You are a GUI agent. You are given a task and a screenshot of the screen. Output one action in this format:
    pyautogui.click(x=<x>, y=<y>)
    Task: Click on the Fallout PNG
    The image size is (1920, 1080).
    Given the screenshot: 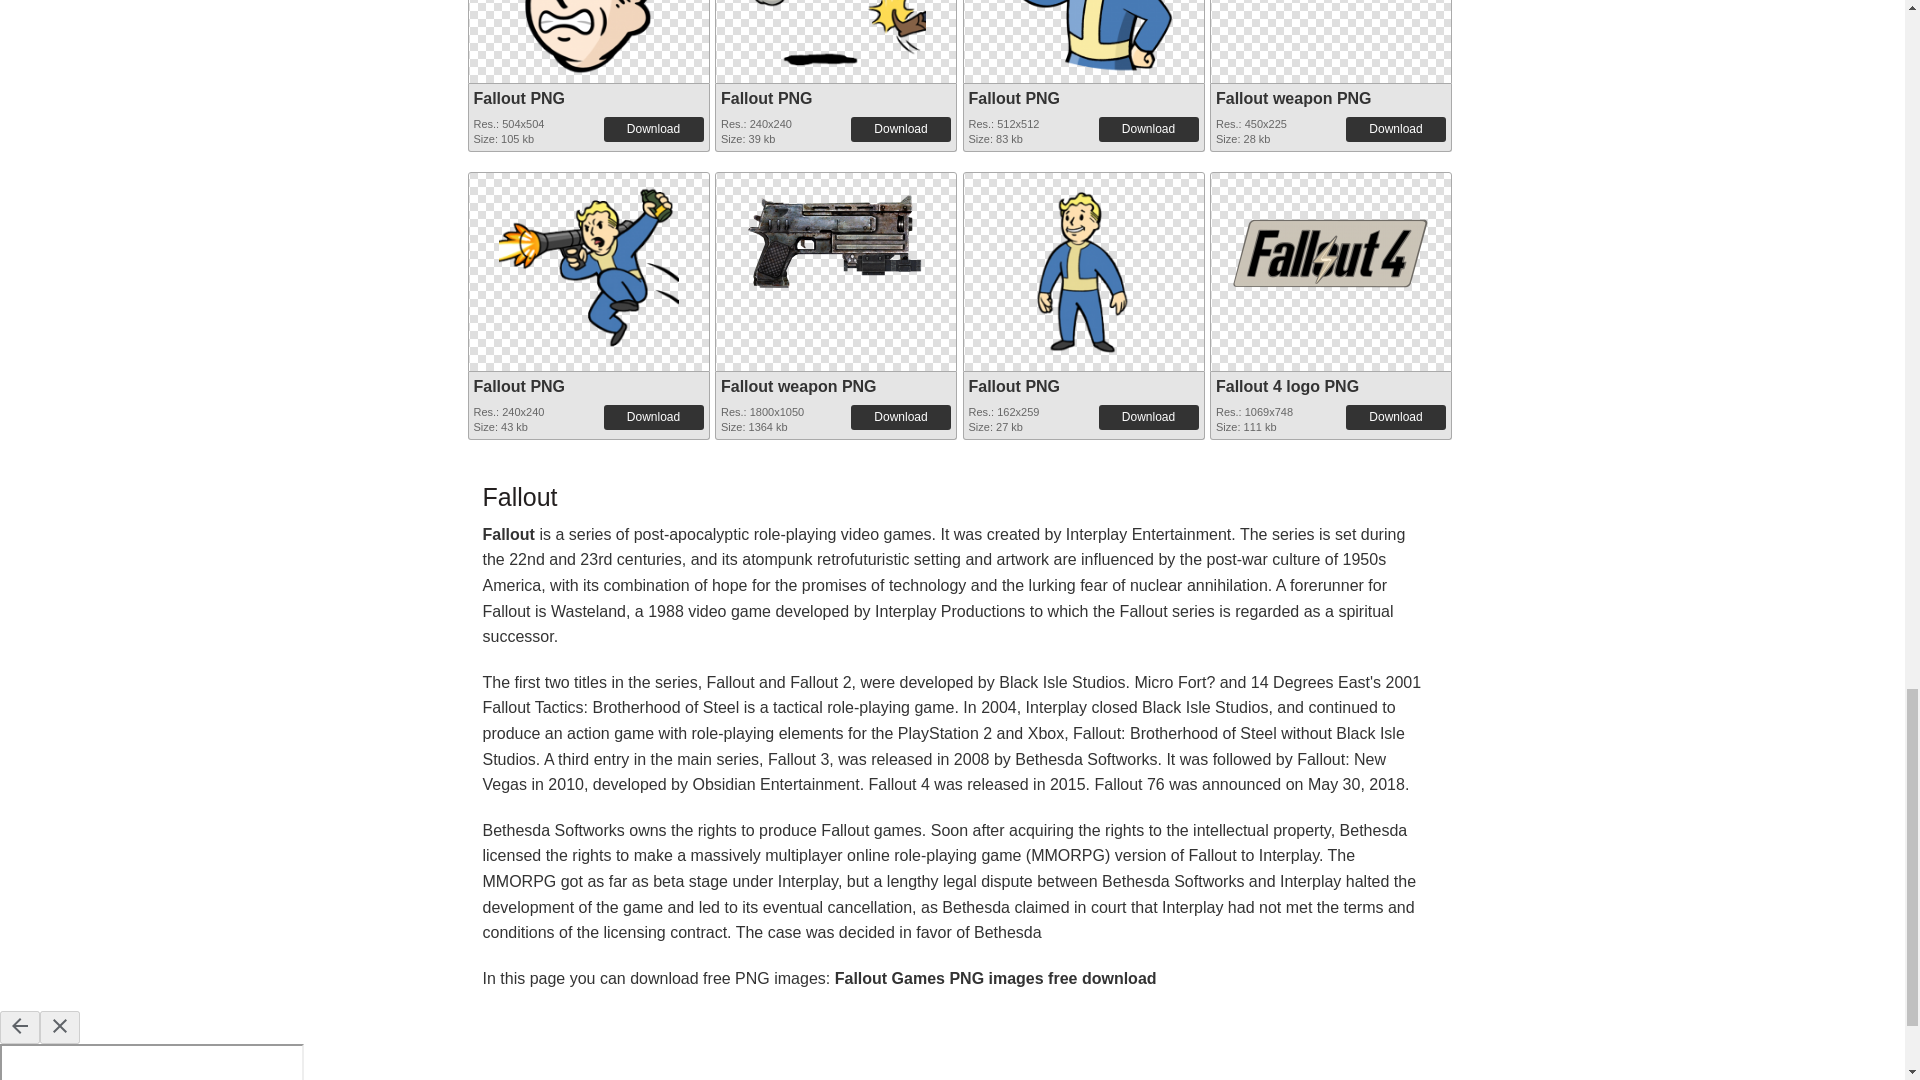 What is the action you would take?
    pyautogui.click(x=1084, y=37)
    